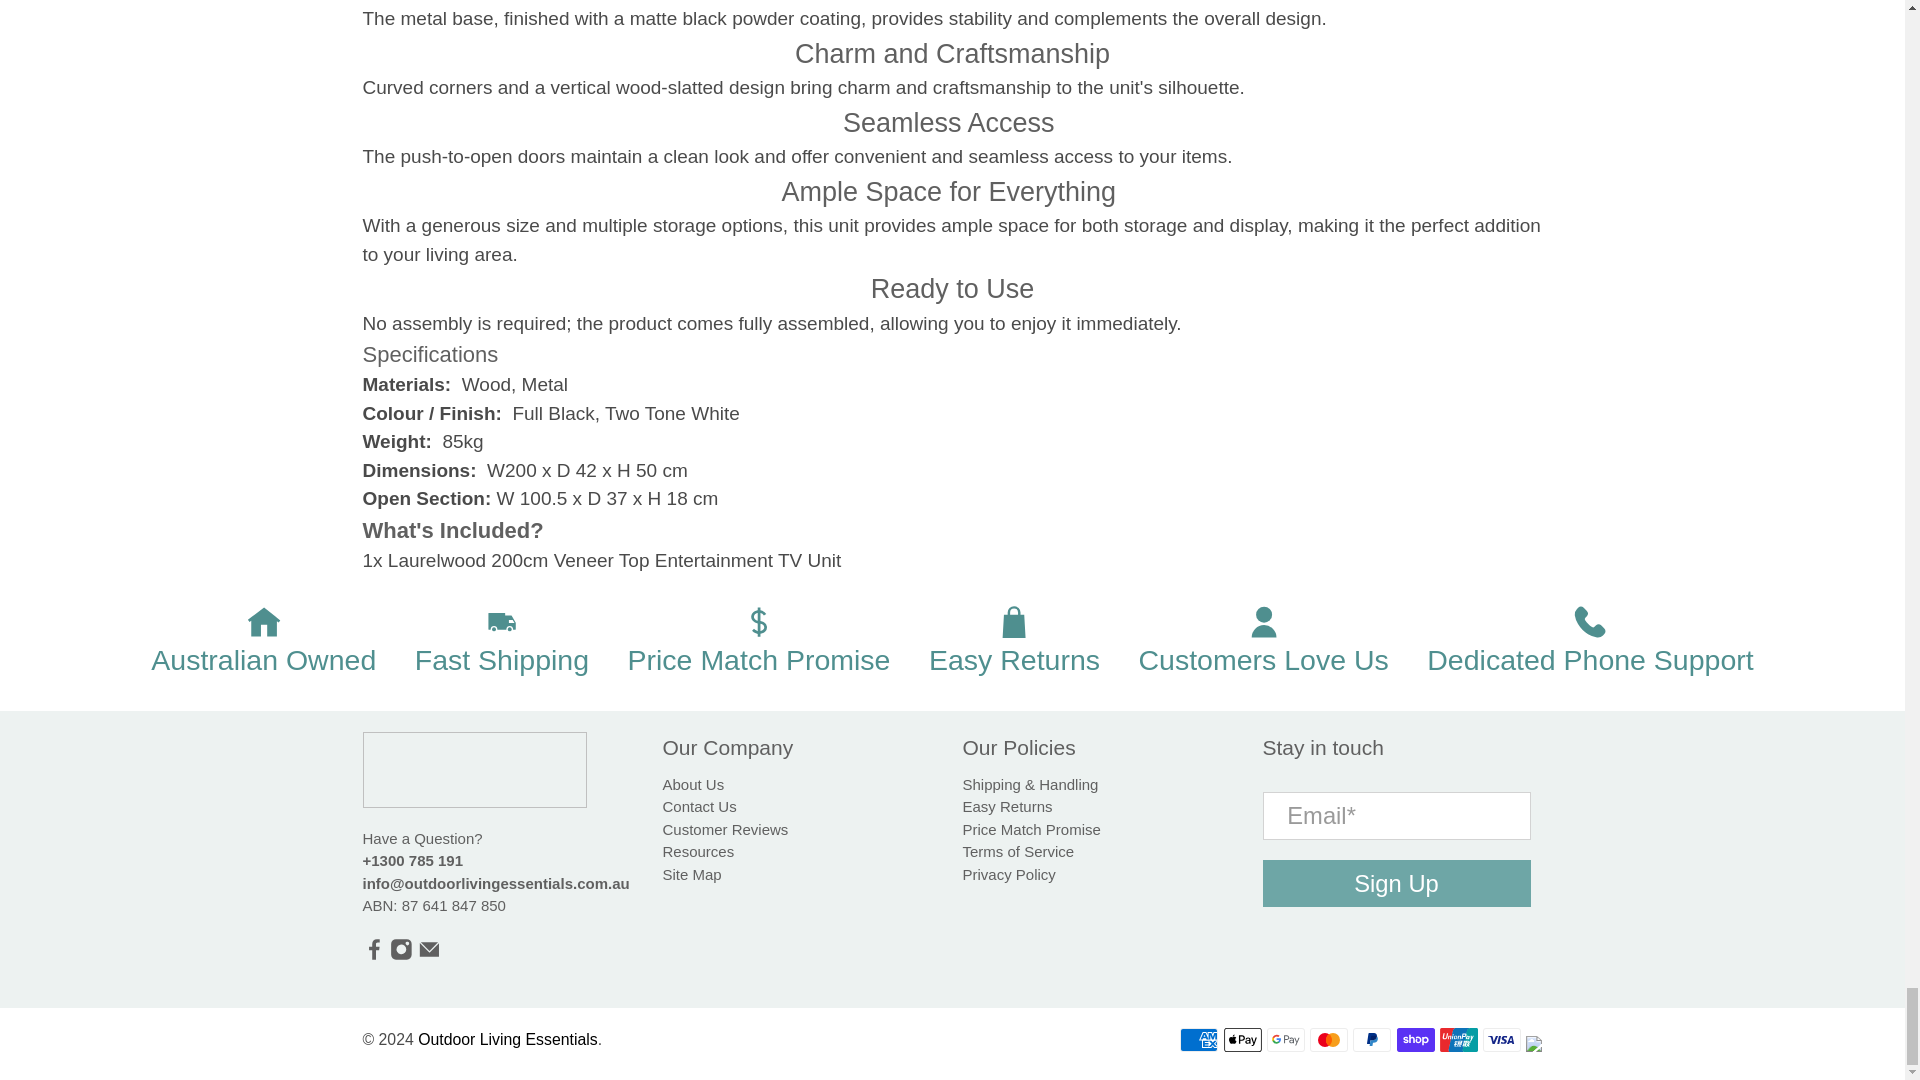 The height and width of the screenshot is (1080, 1920). Describe the element at coordinates (1328, 1040) in the screenshot. I see `Mastercard` at that location.